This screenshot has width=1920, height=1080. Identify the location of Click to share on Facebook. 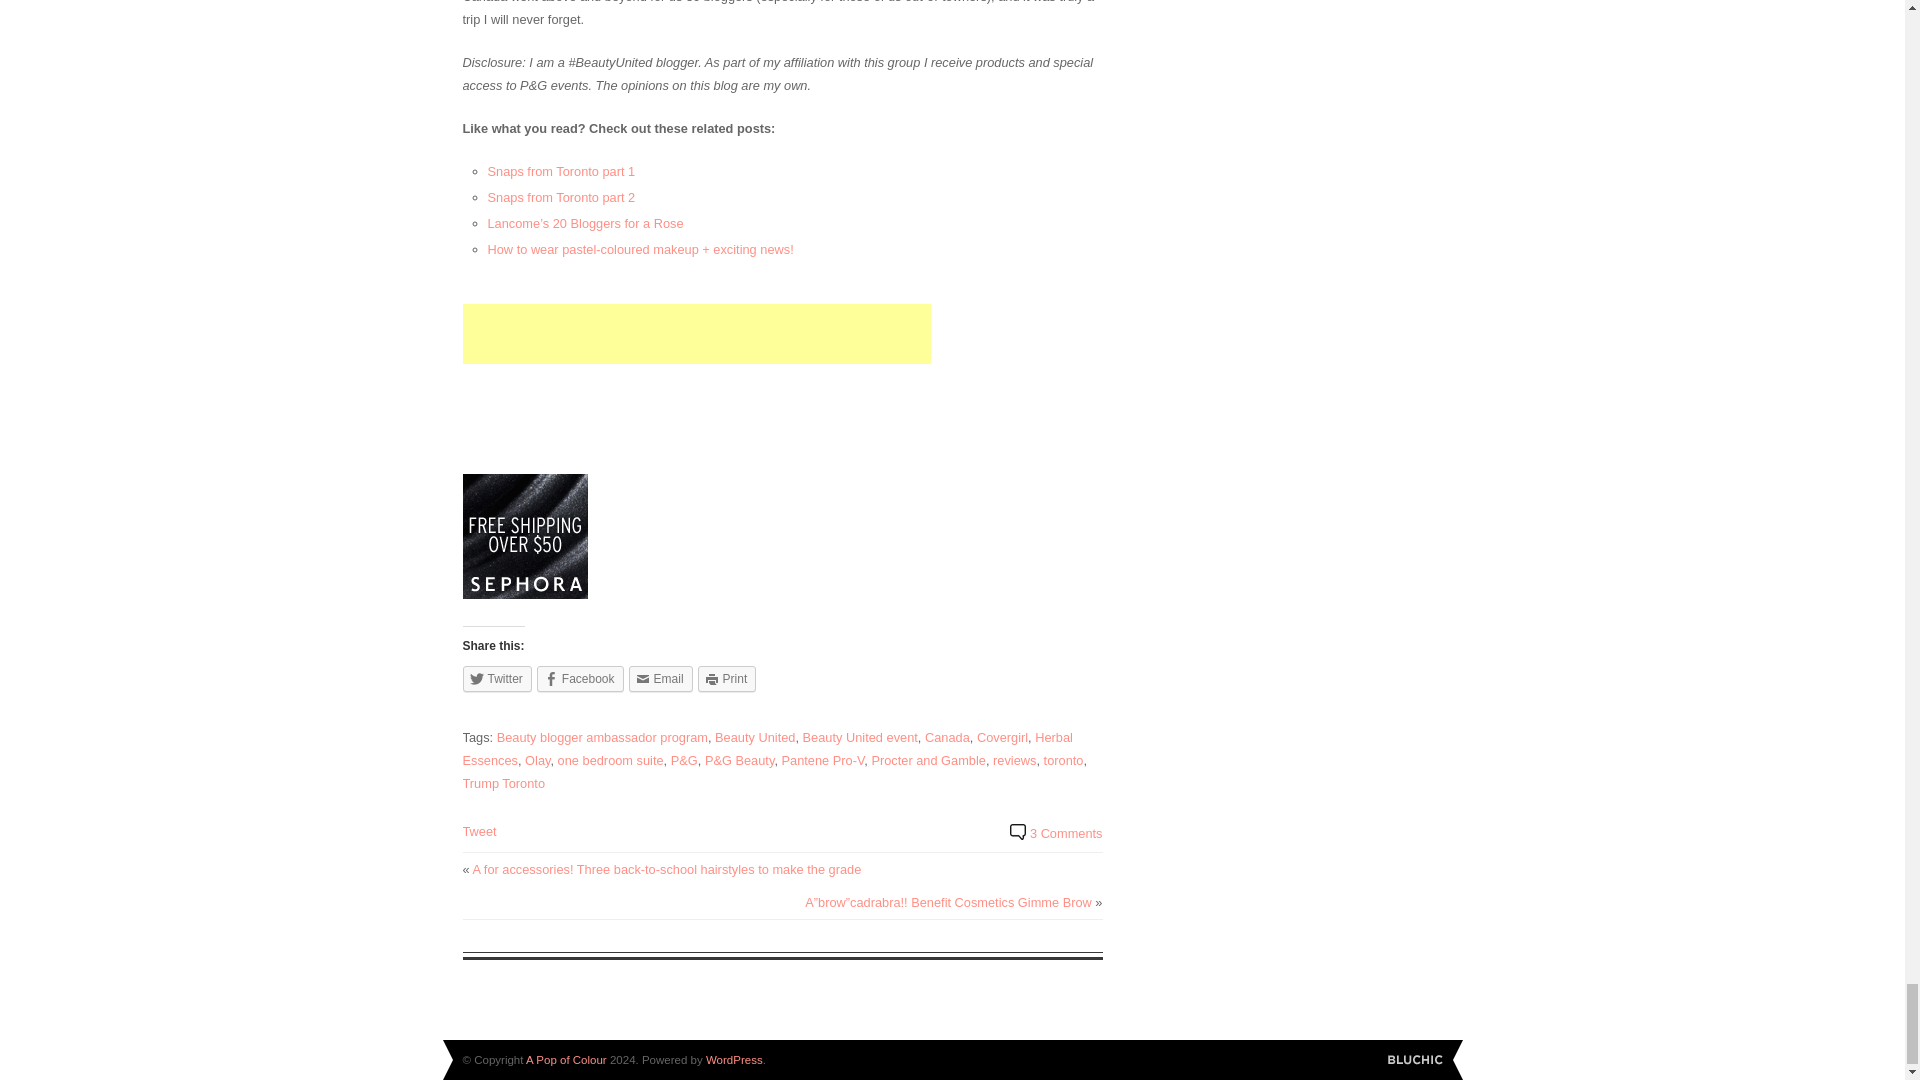
(580, 679).